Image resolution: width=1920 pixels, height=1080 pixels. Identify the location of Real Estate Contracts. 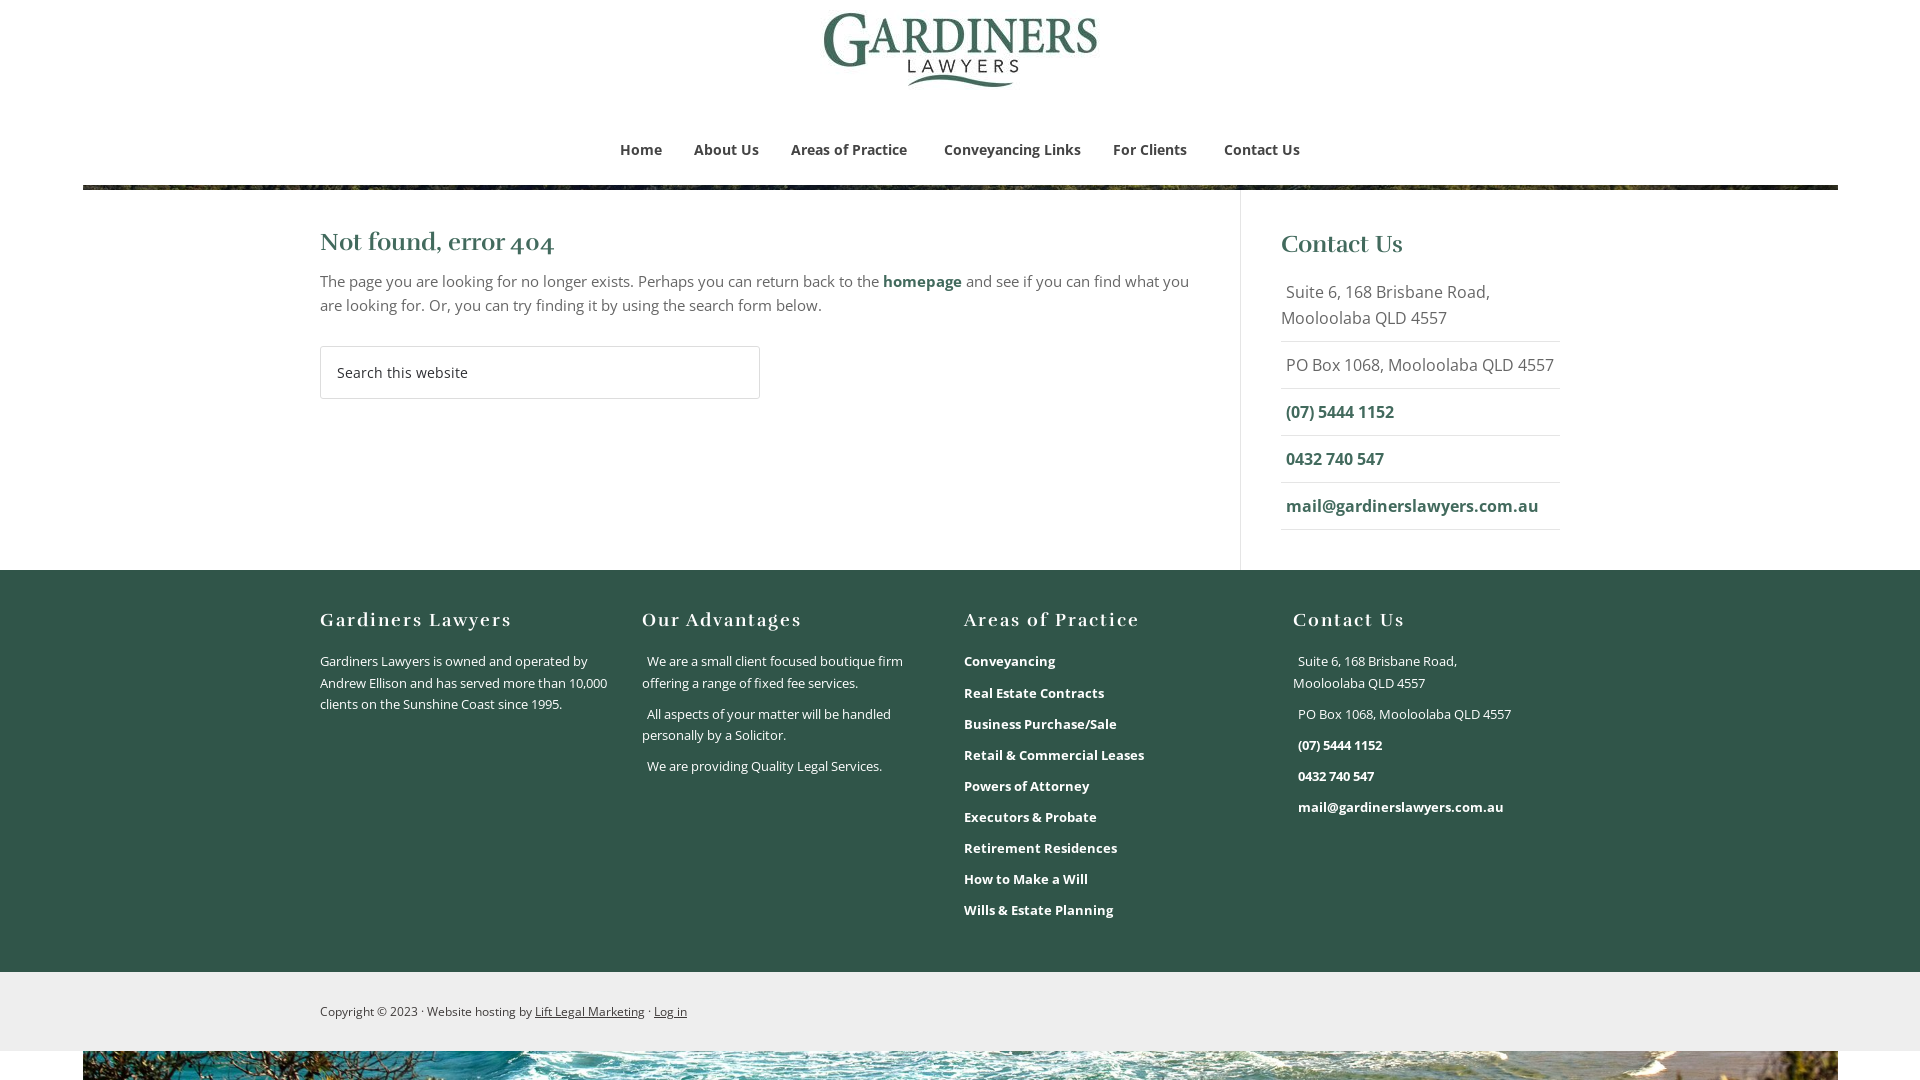
(1034, 693).